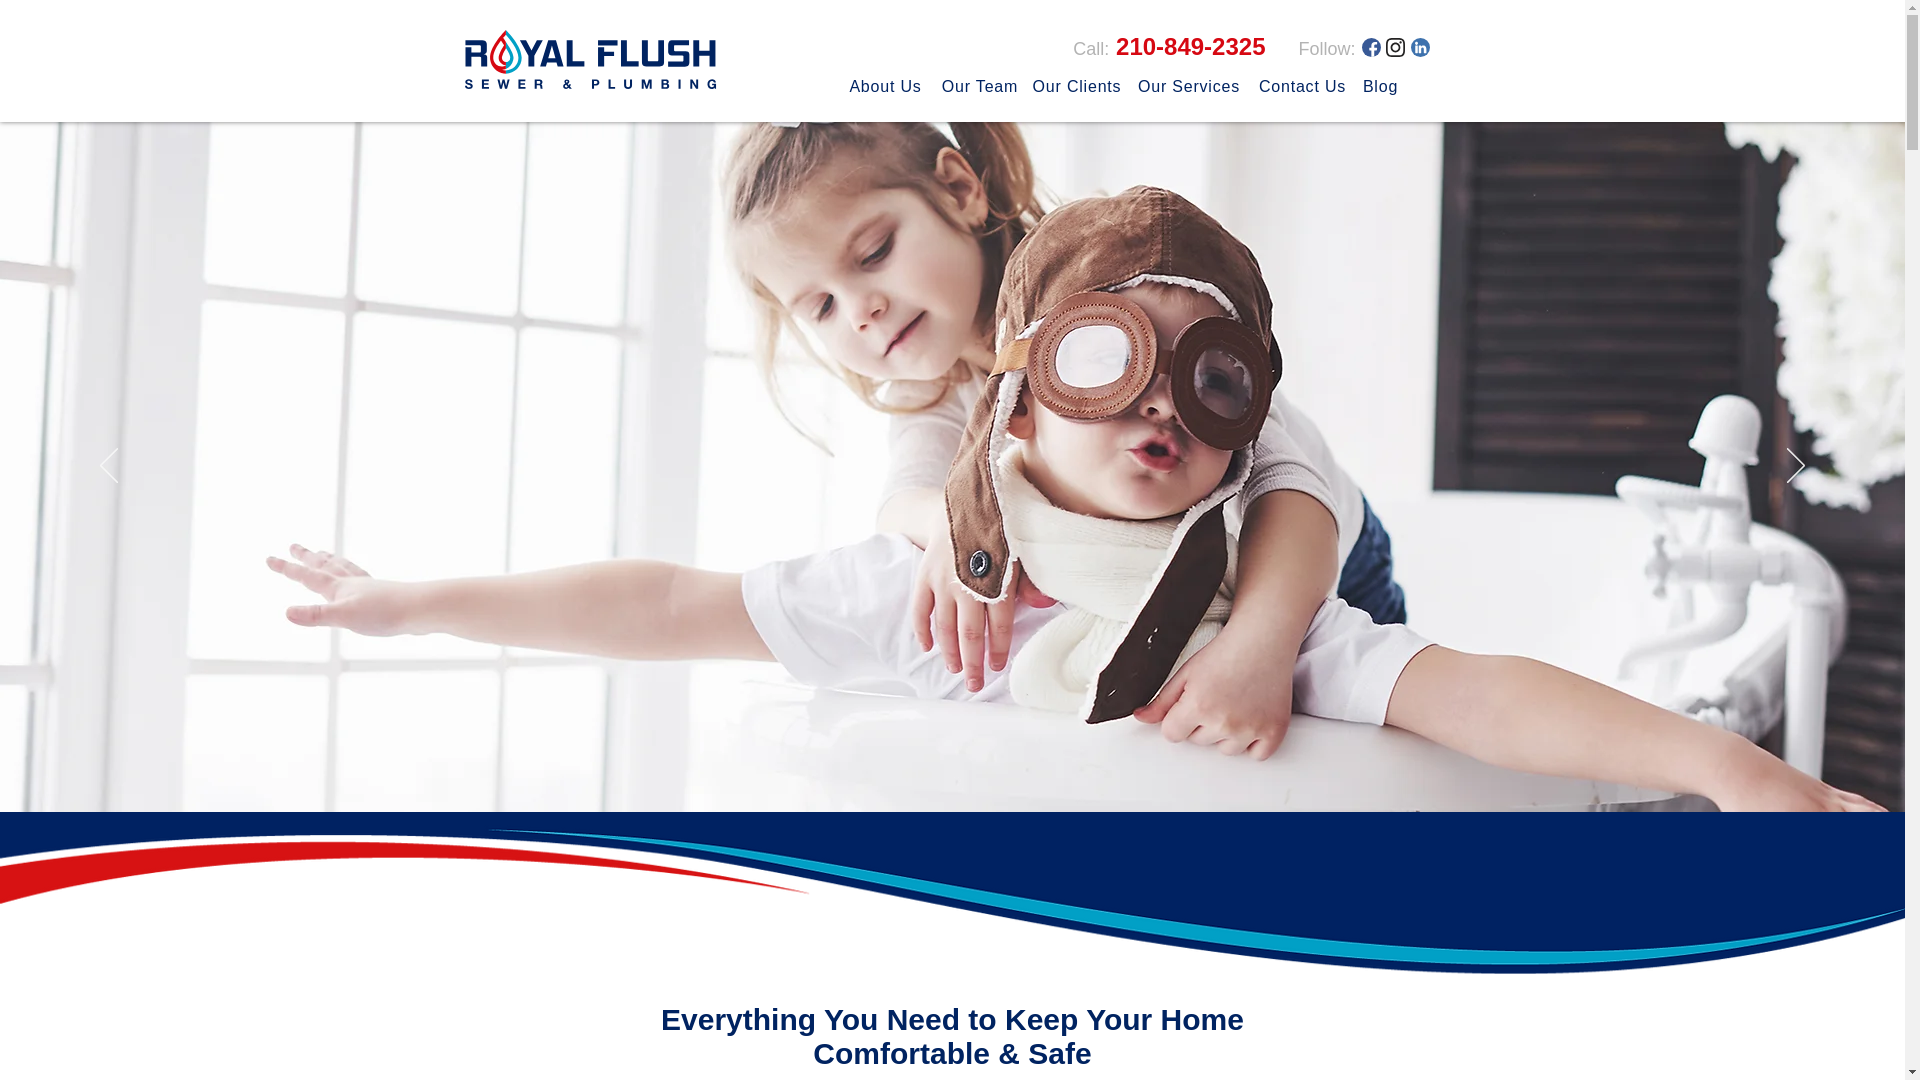  Describe the element at coordinates (1326, 48) in the screenshot. I see `Follow:` at that location.